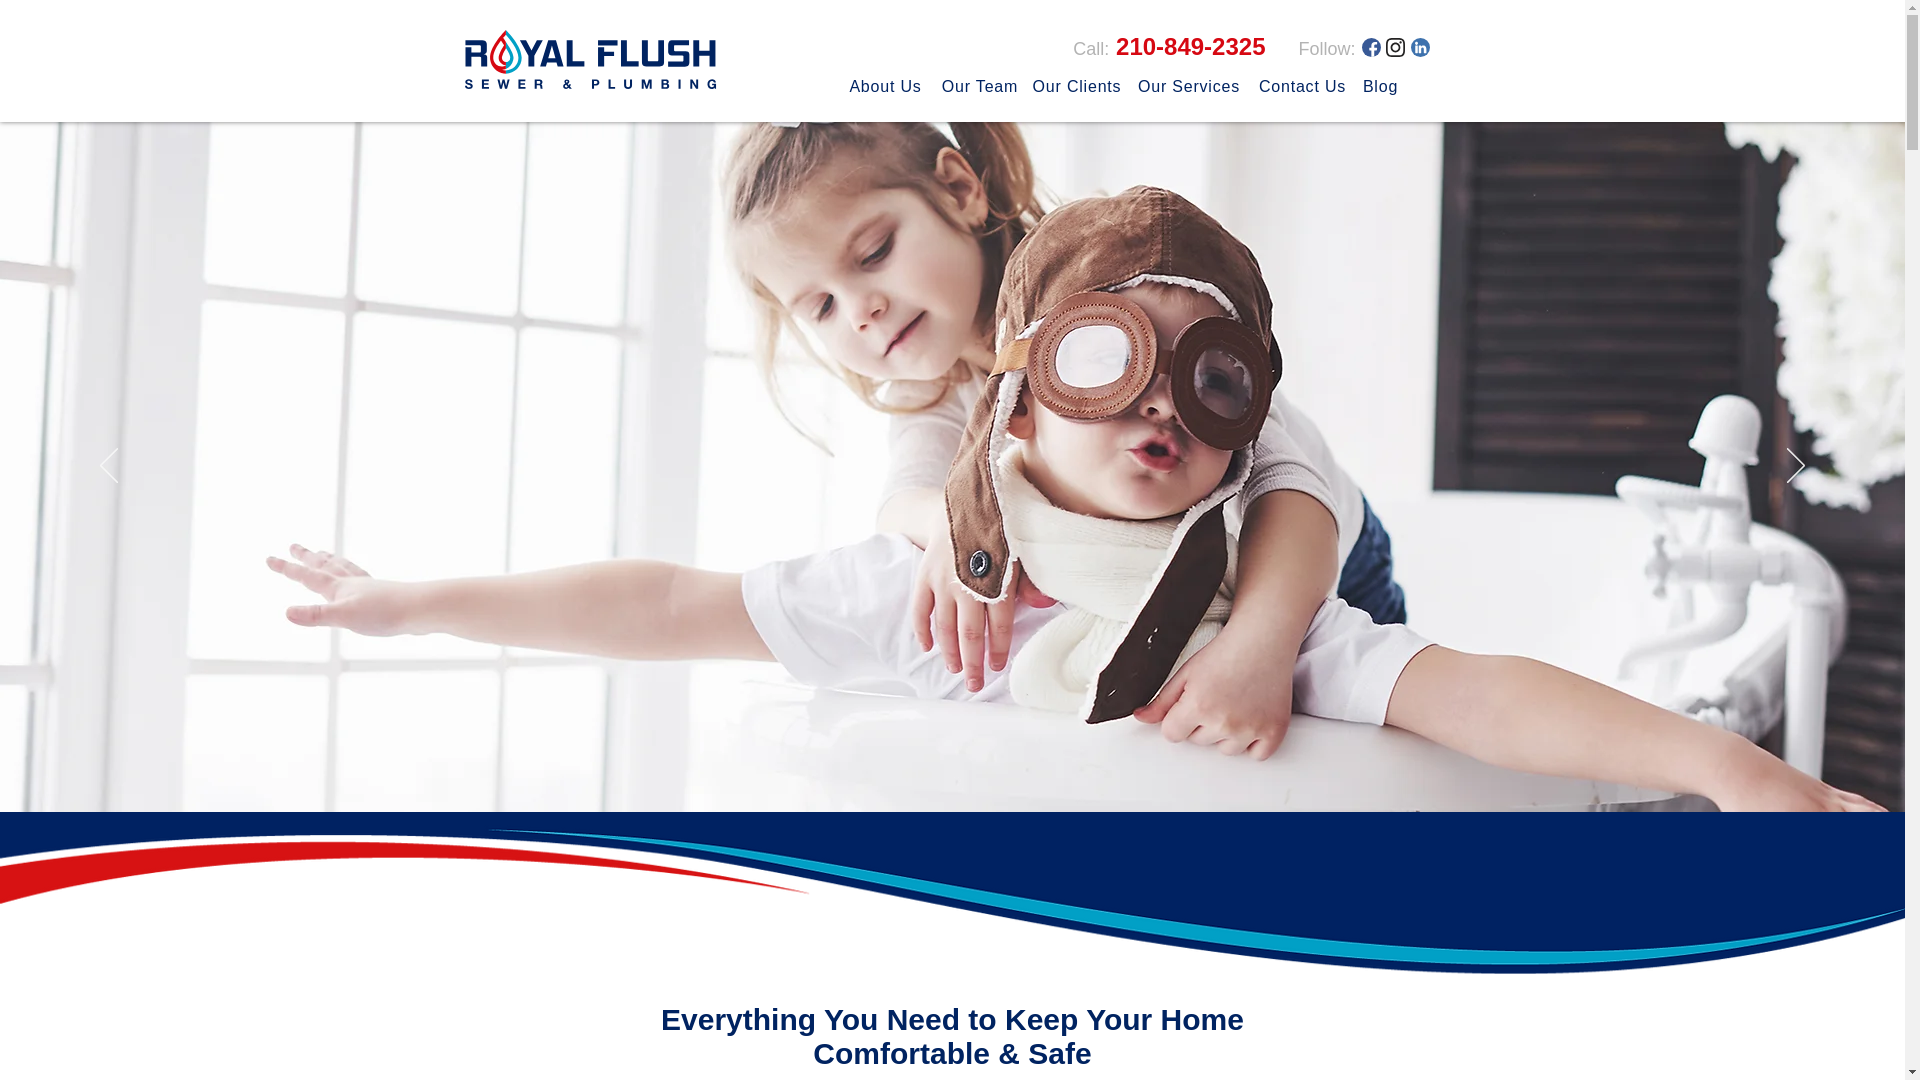  Describe the element at coordinates (1326, 48) in the screenshot. I see `Follow:` at that location.